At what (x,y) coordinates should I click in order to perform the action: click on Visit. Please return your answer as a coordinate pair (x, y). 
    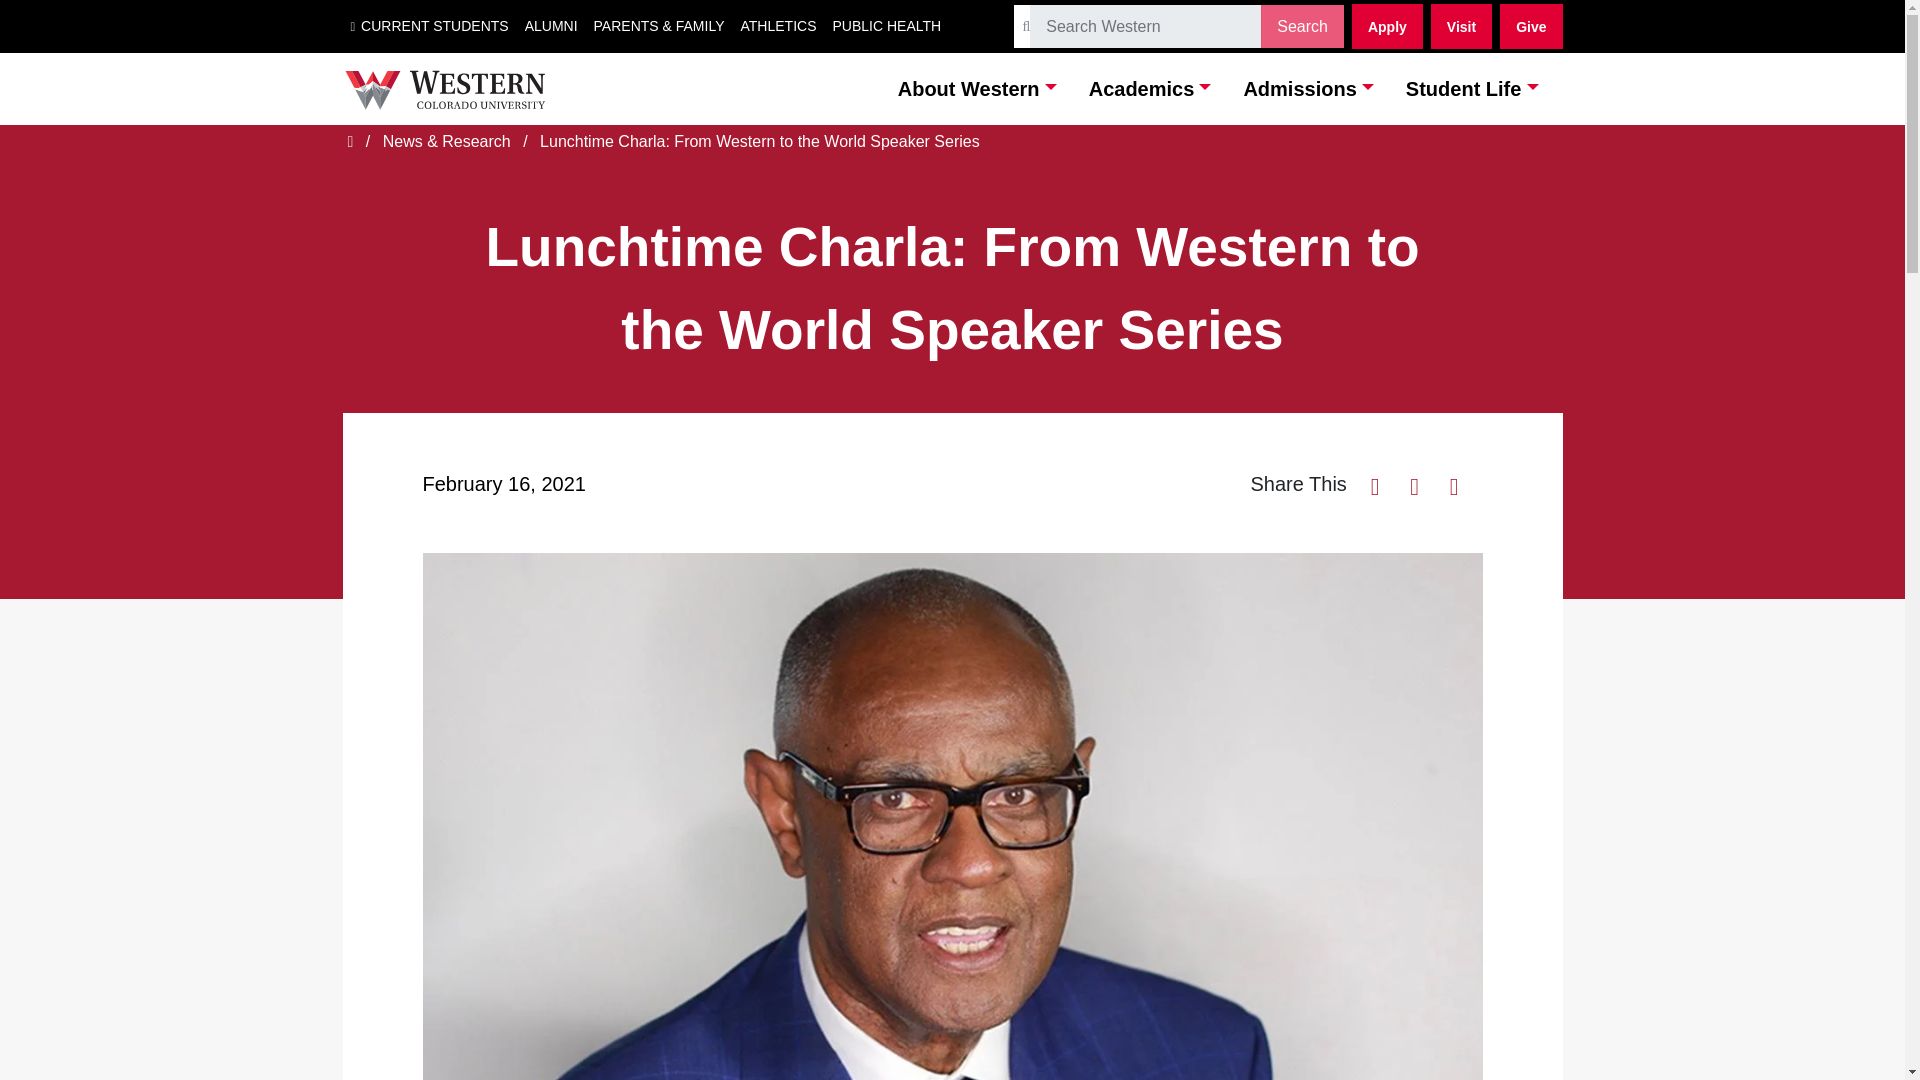
    Looking at the image, I should click on (1460, 26).